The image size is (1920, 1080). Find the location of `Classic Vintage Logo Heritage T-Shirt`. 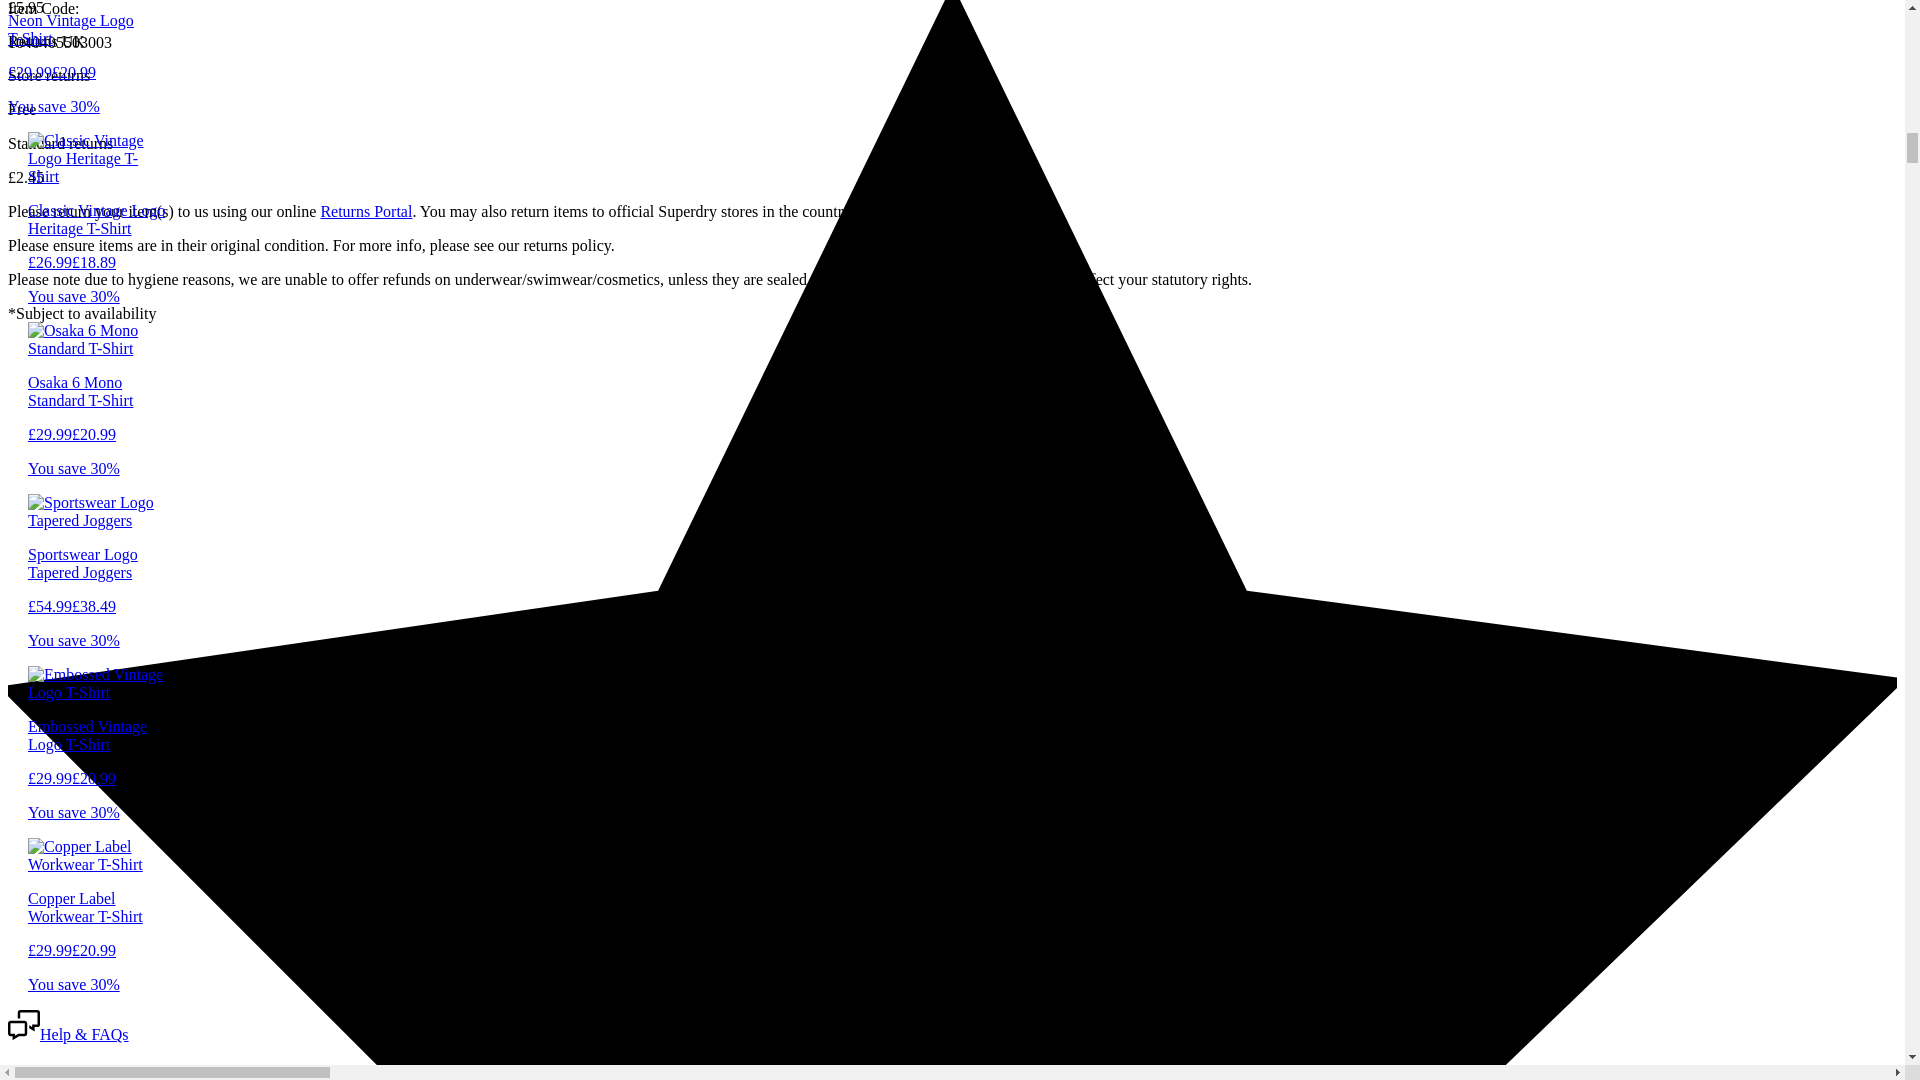

Classic Vintage Logo Heritage T-Shirt is located at coordinates (98, 236).